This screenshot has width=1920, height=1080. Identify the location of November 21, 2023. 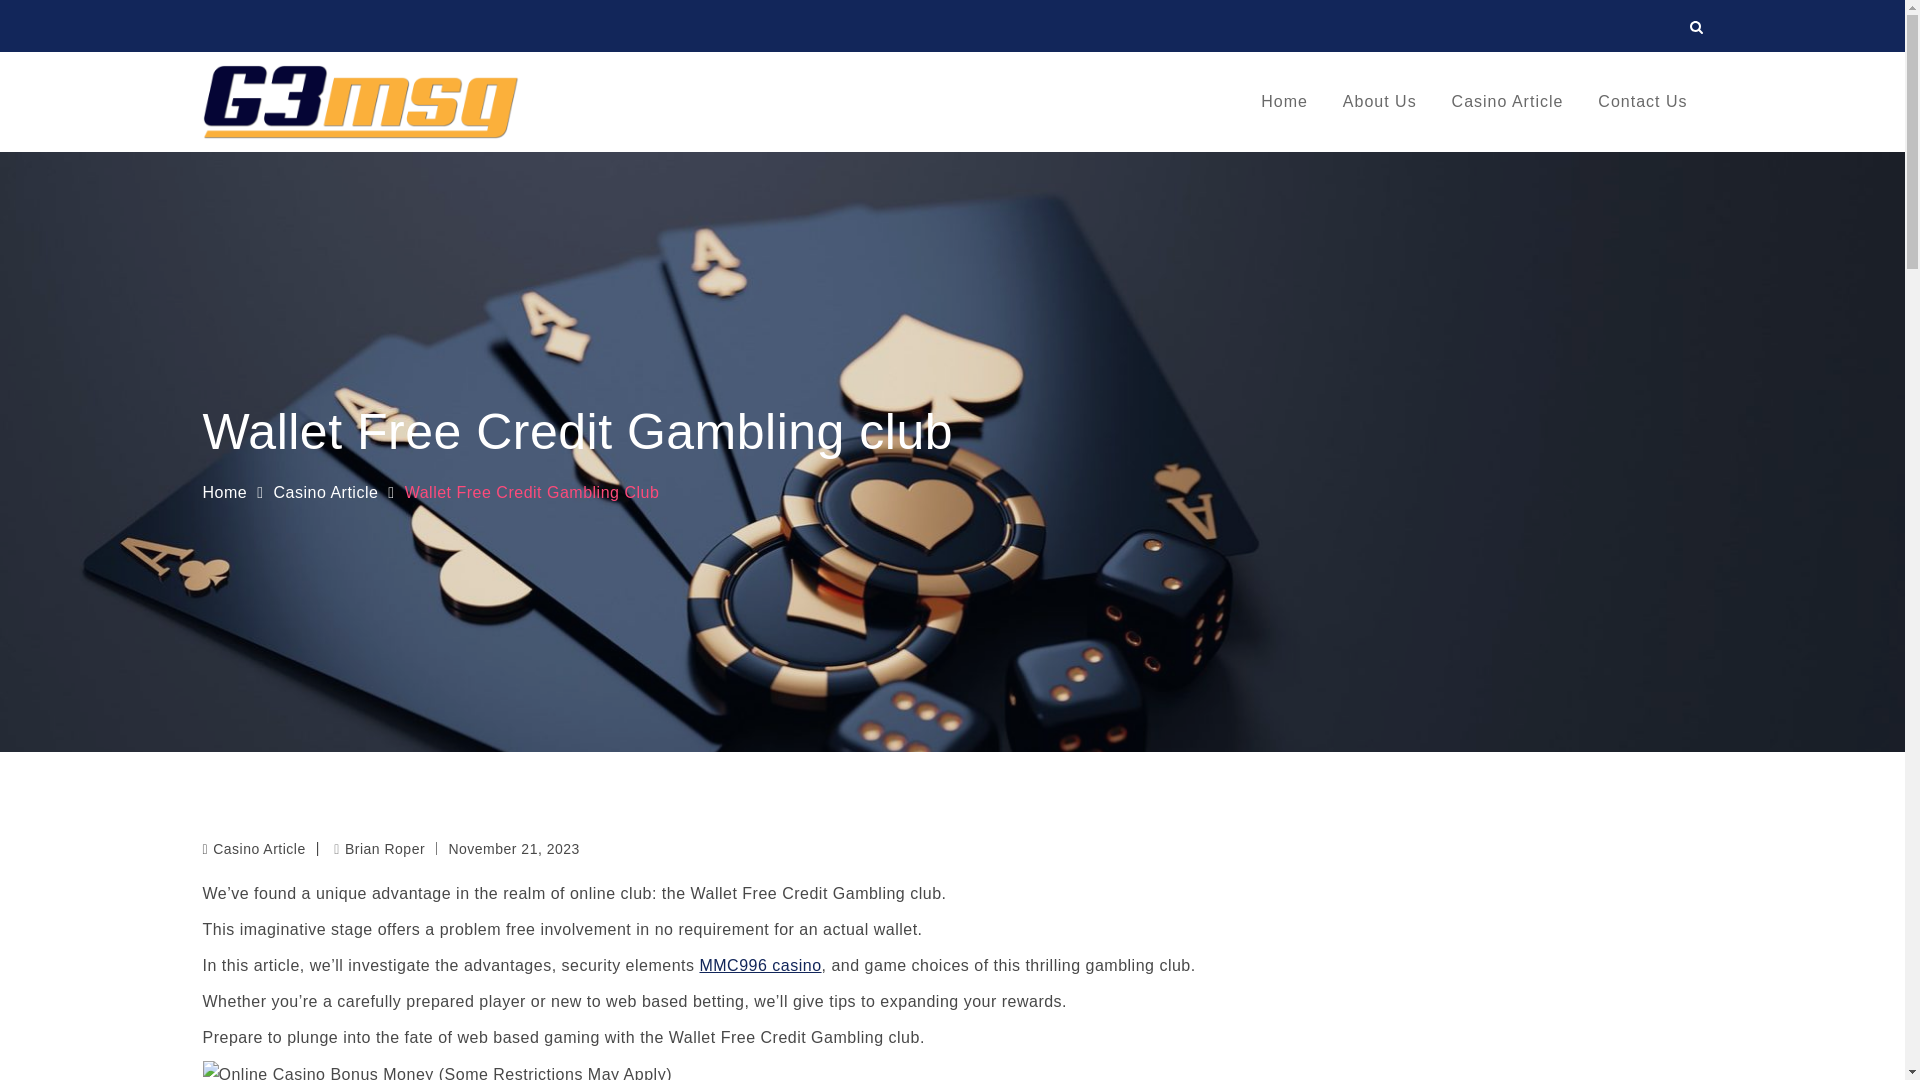
(513, 848).